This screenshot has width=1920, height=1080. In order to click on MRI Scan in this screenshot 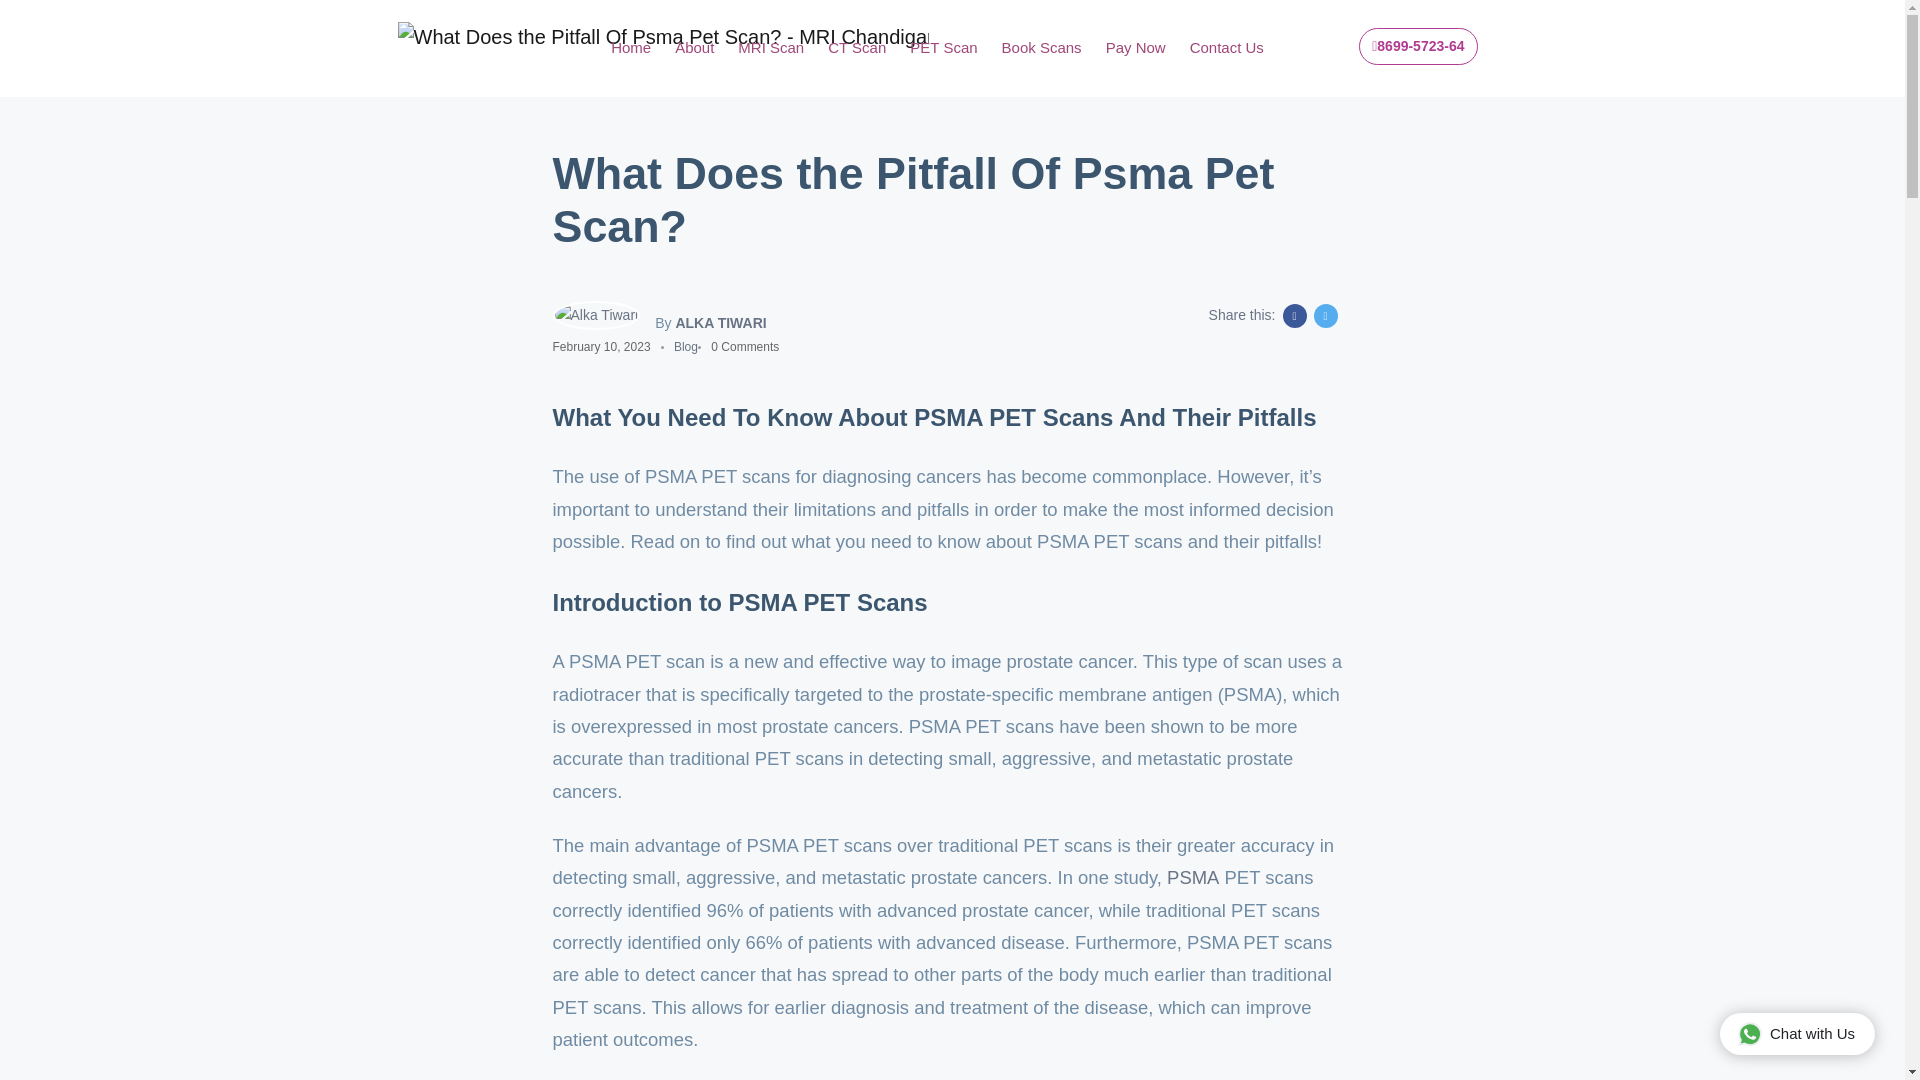, I will do `click(770, 48)`.